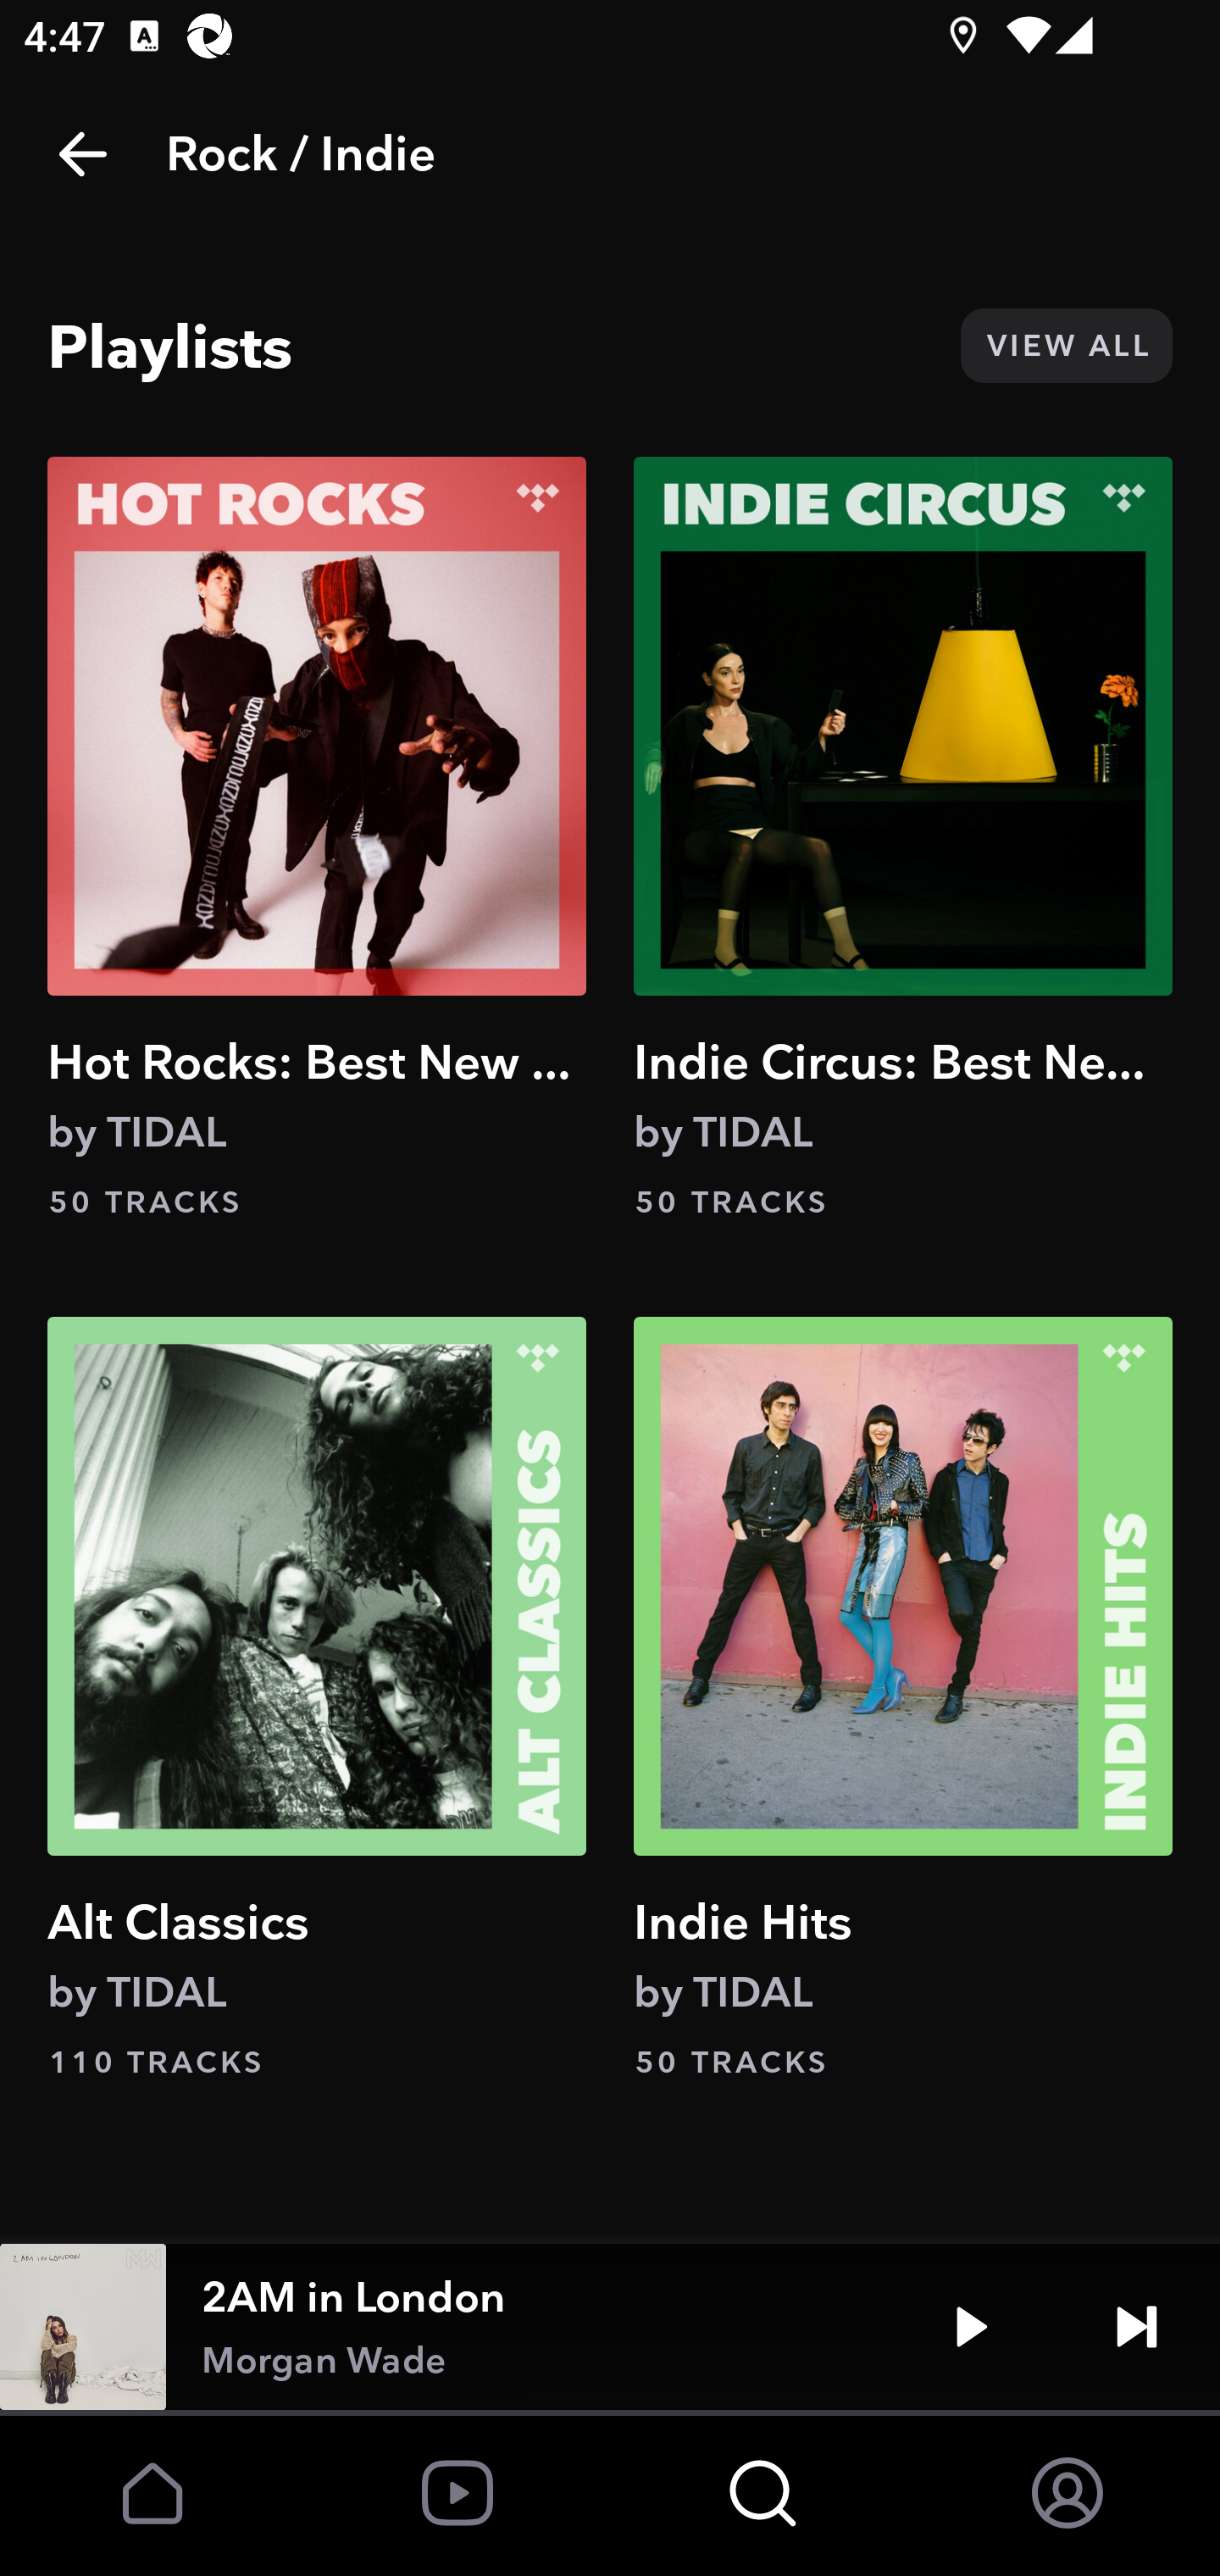  Describe the element at coordinates (317, 1698) in the screenshot. I see `Alt Classics by TIDAL 110 TRACKS` at that location.